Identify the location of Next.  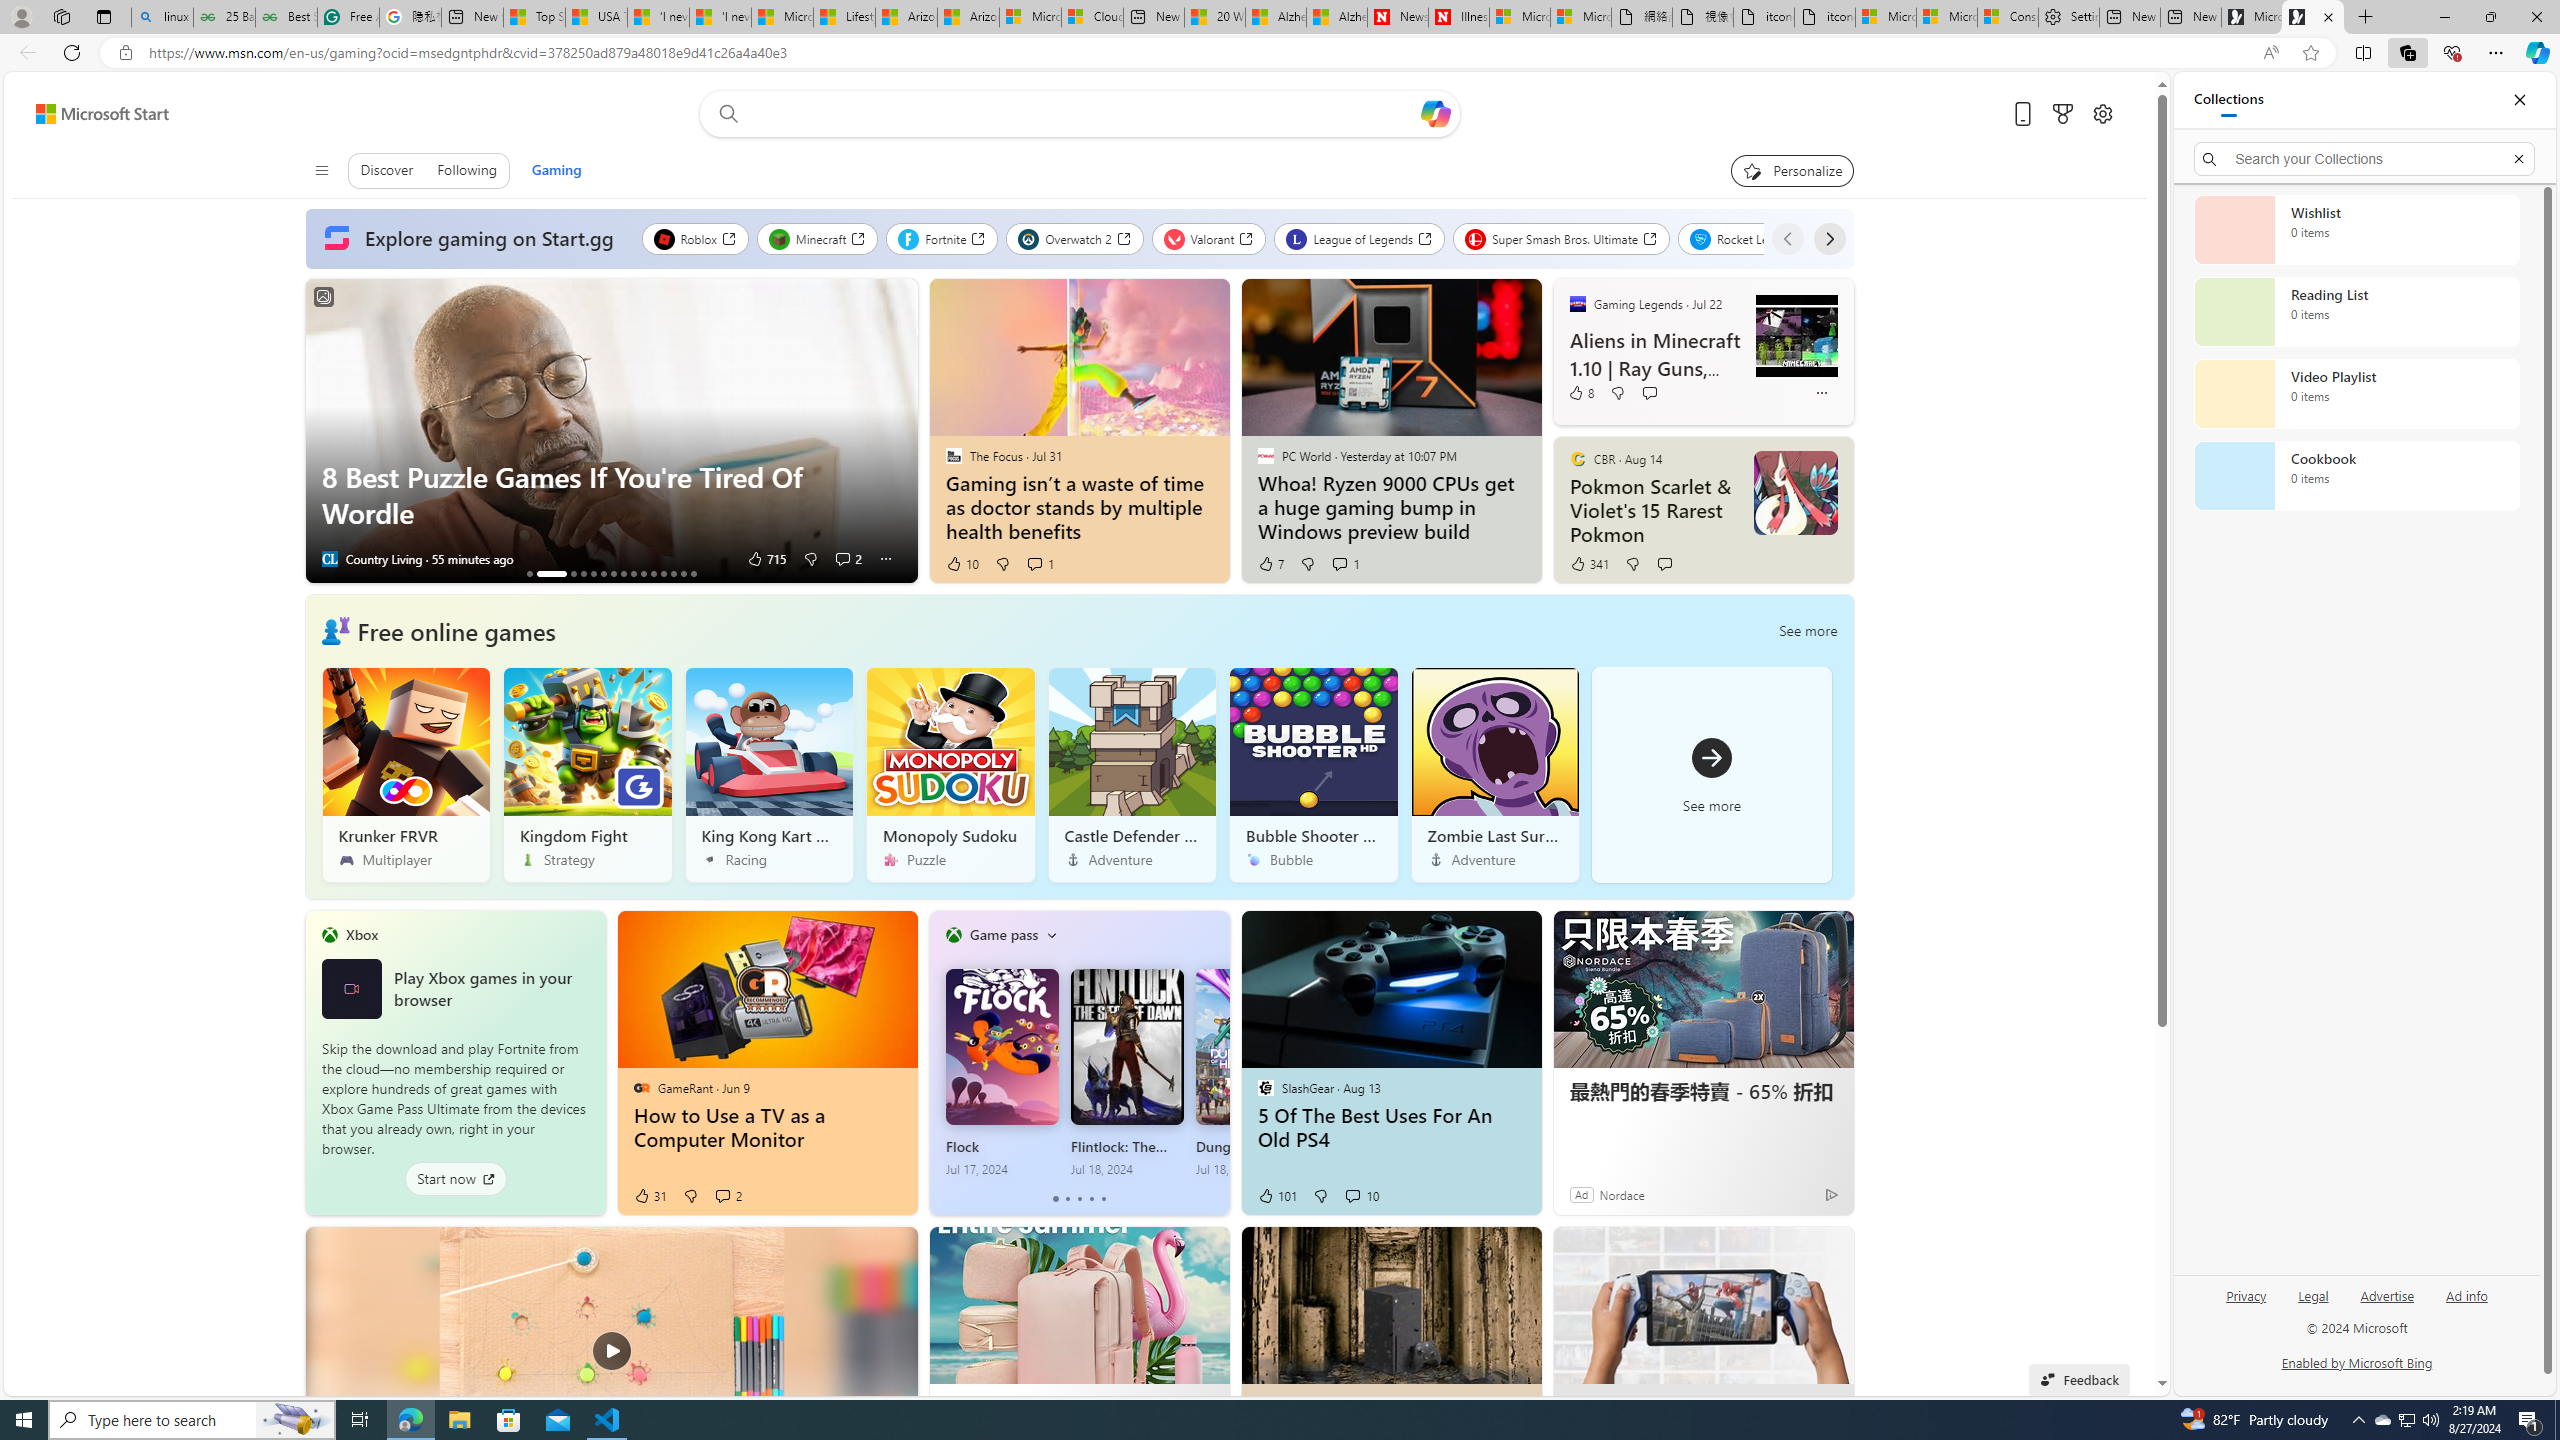
(1828, 238).